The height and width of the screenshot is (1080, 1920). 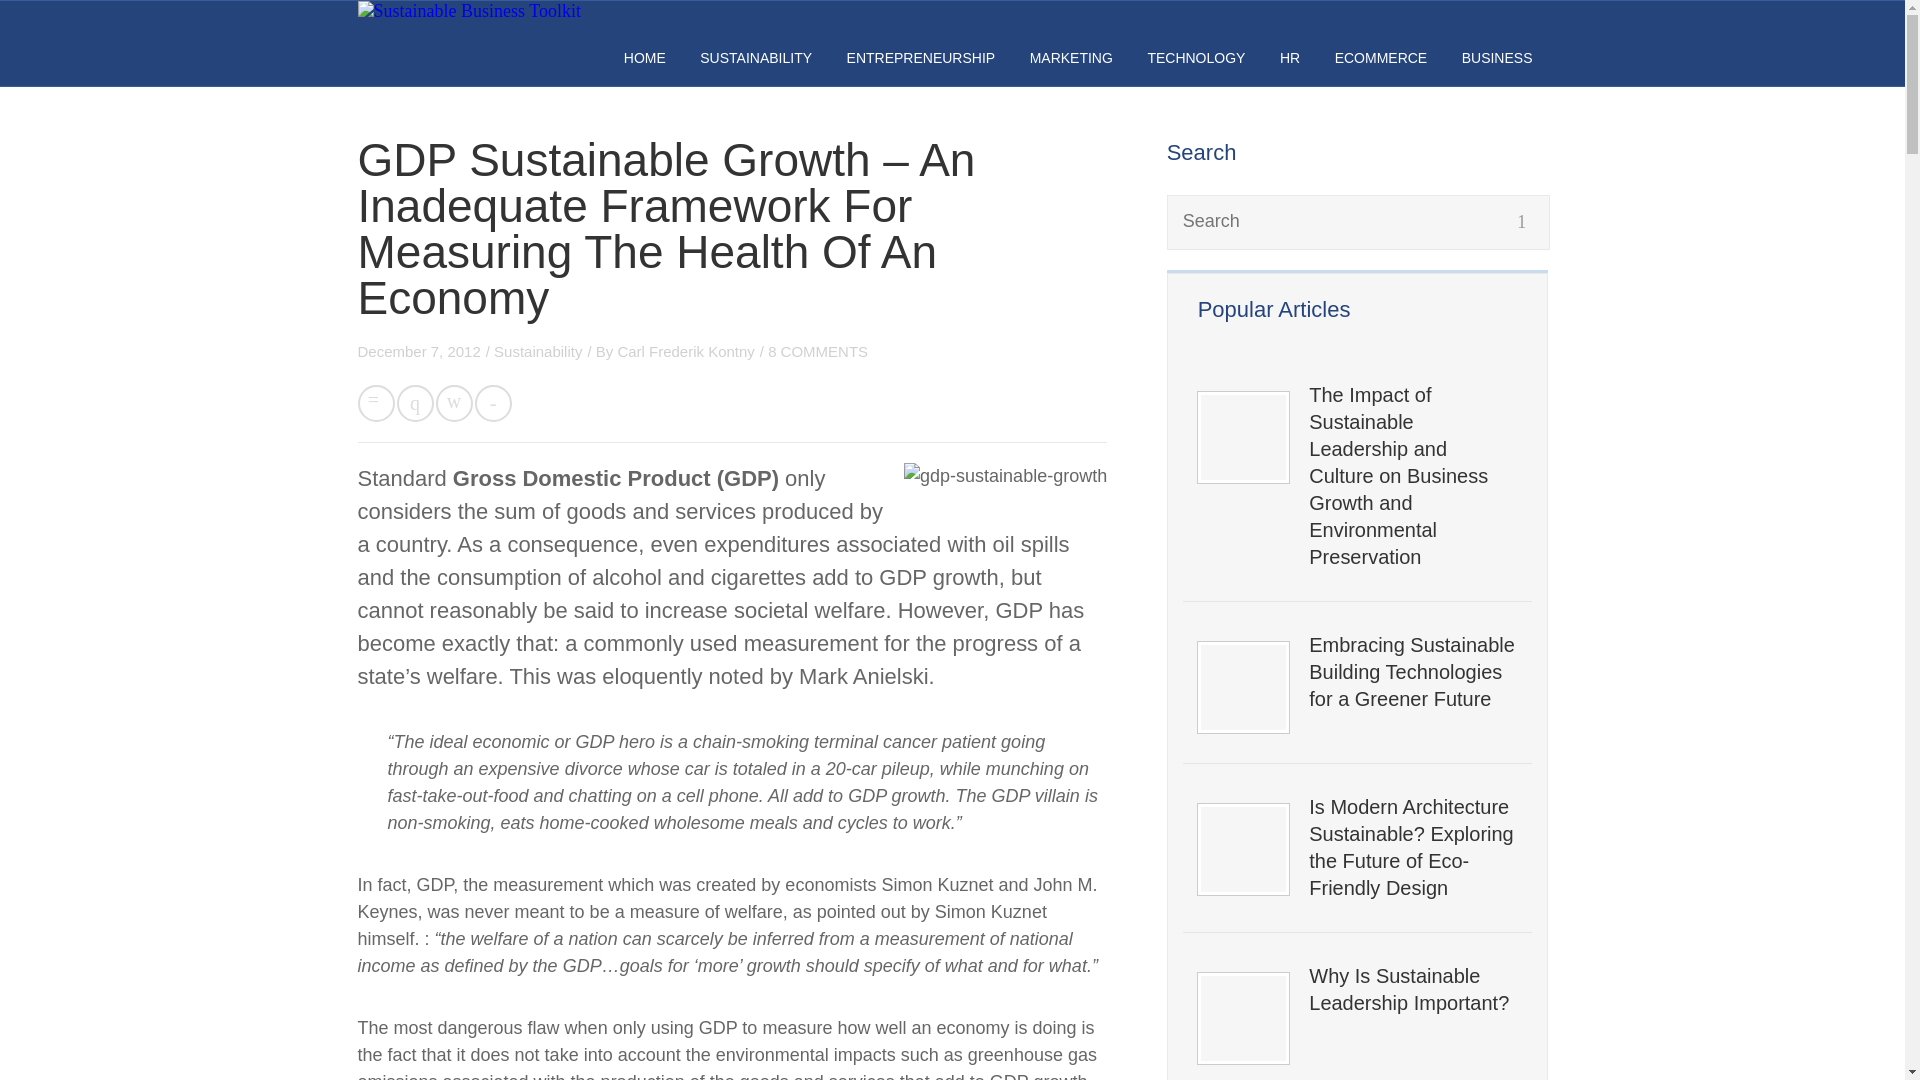 What do you see at coordinates (1195, 57) in the screenshot?
I see `TECHNOLOGY` at bounding box center [1195, 57].